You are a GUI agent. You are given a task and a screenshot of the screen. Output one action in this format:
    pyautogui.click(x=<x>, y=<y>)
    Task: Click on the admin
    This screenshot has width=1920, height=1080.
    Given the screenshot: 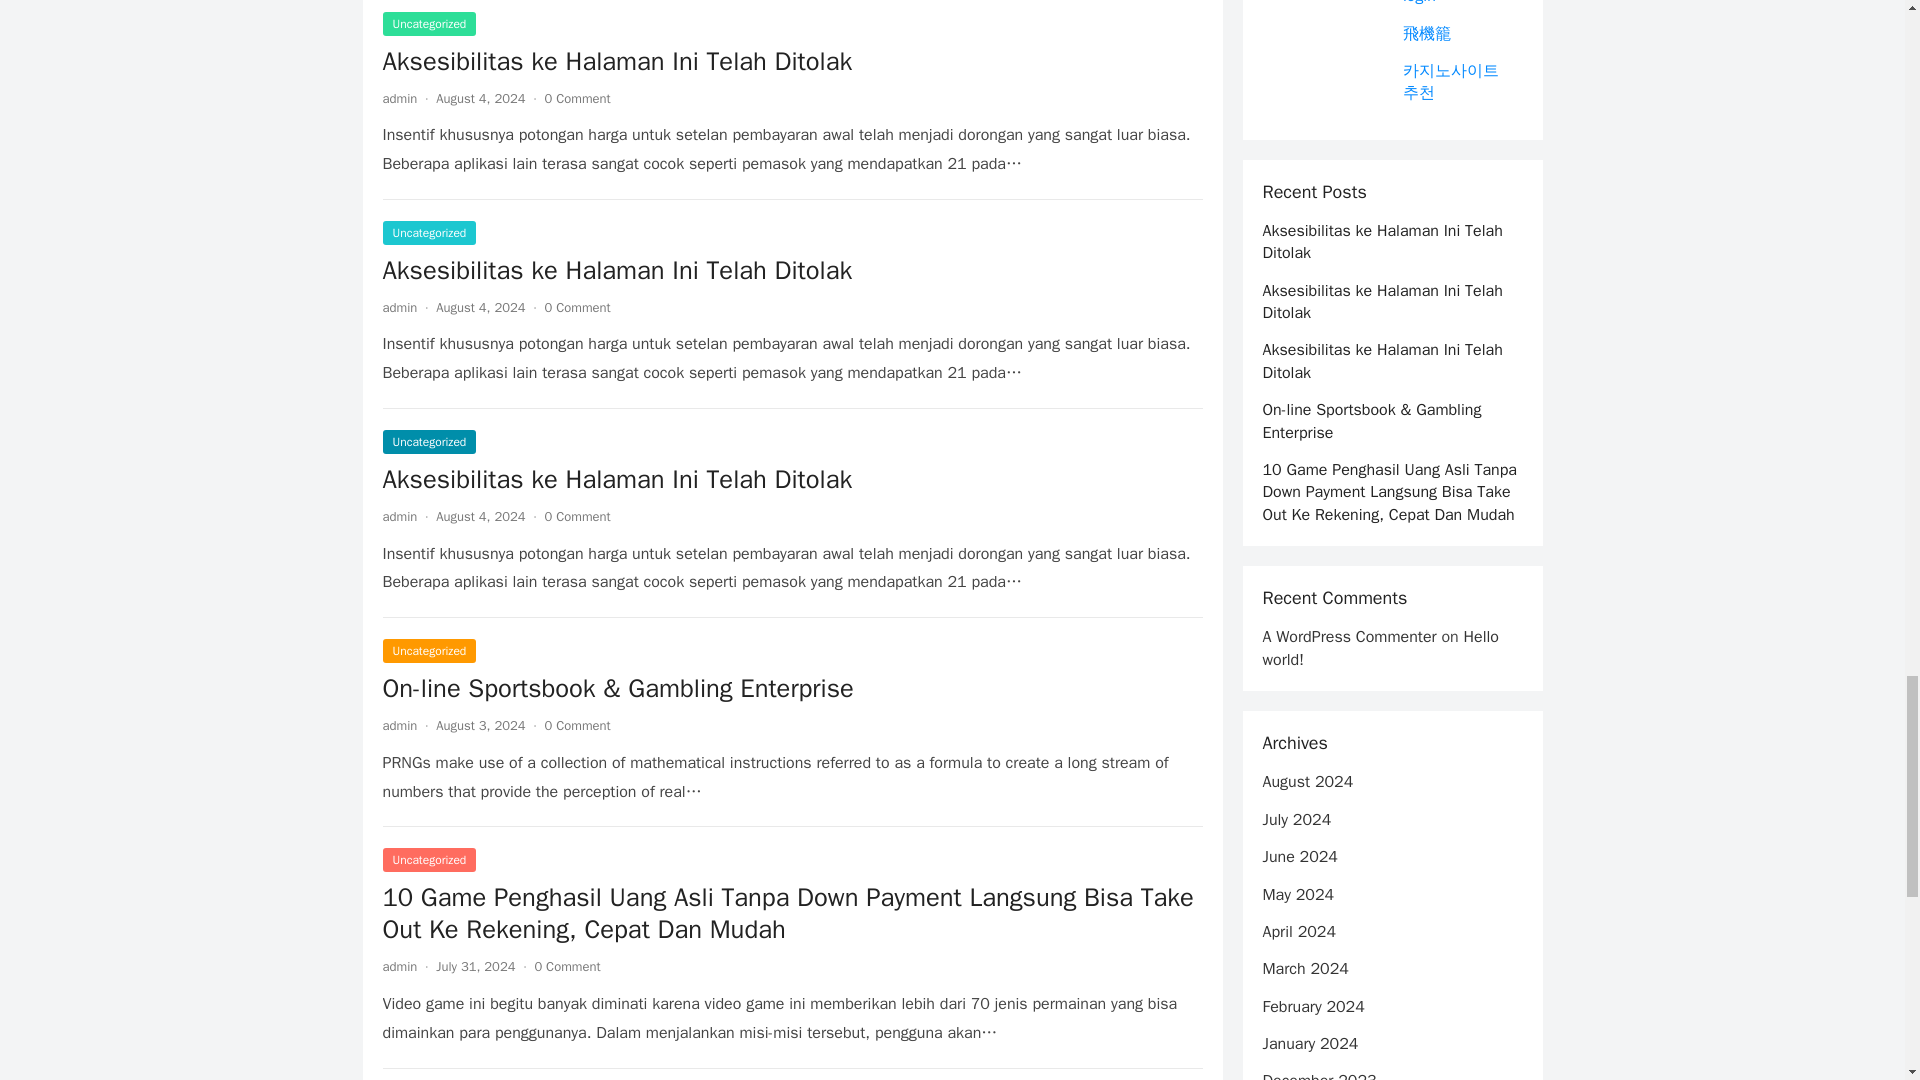 What is the action you would take?
    pyautogui.click(x=399, y=98)
    